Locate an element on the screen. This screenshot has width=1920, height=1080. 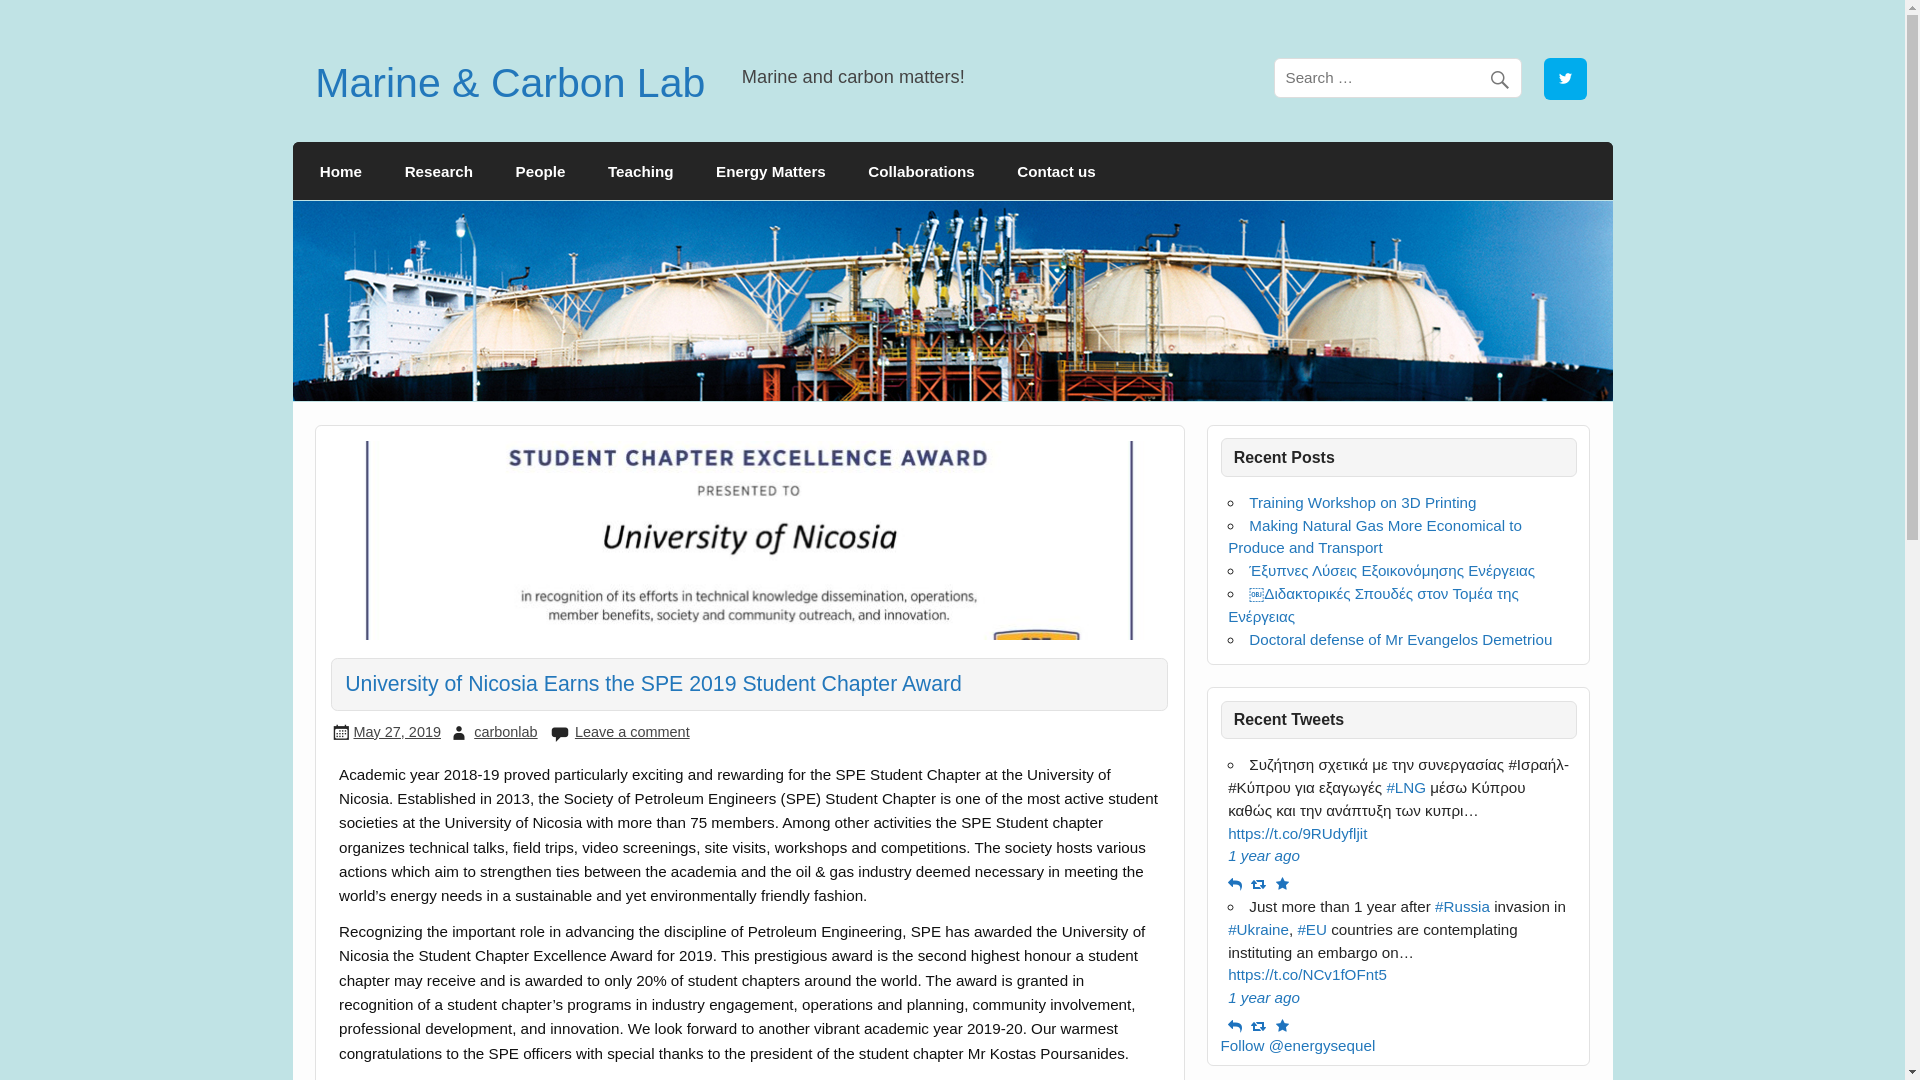
Teaching is located at coordinates (641, 170).